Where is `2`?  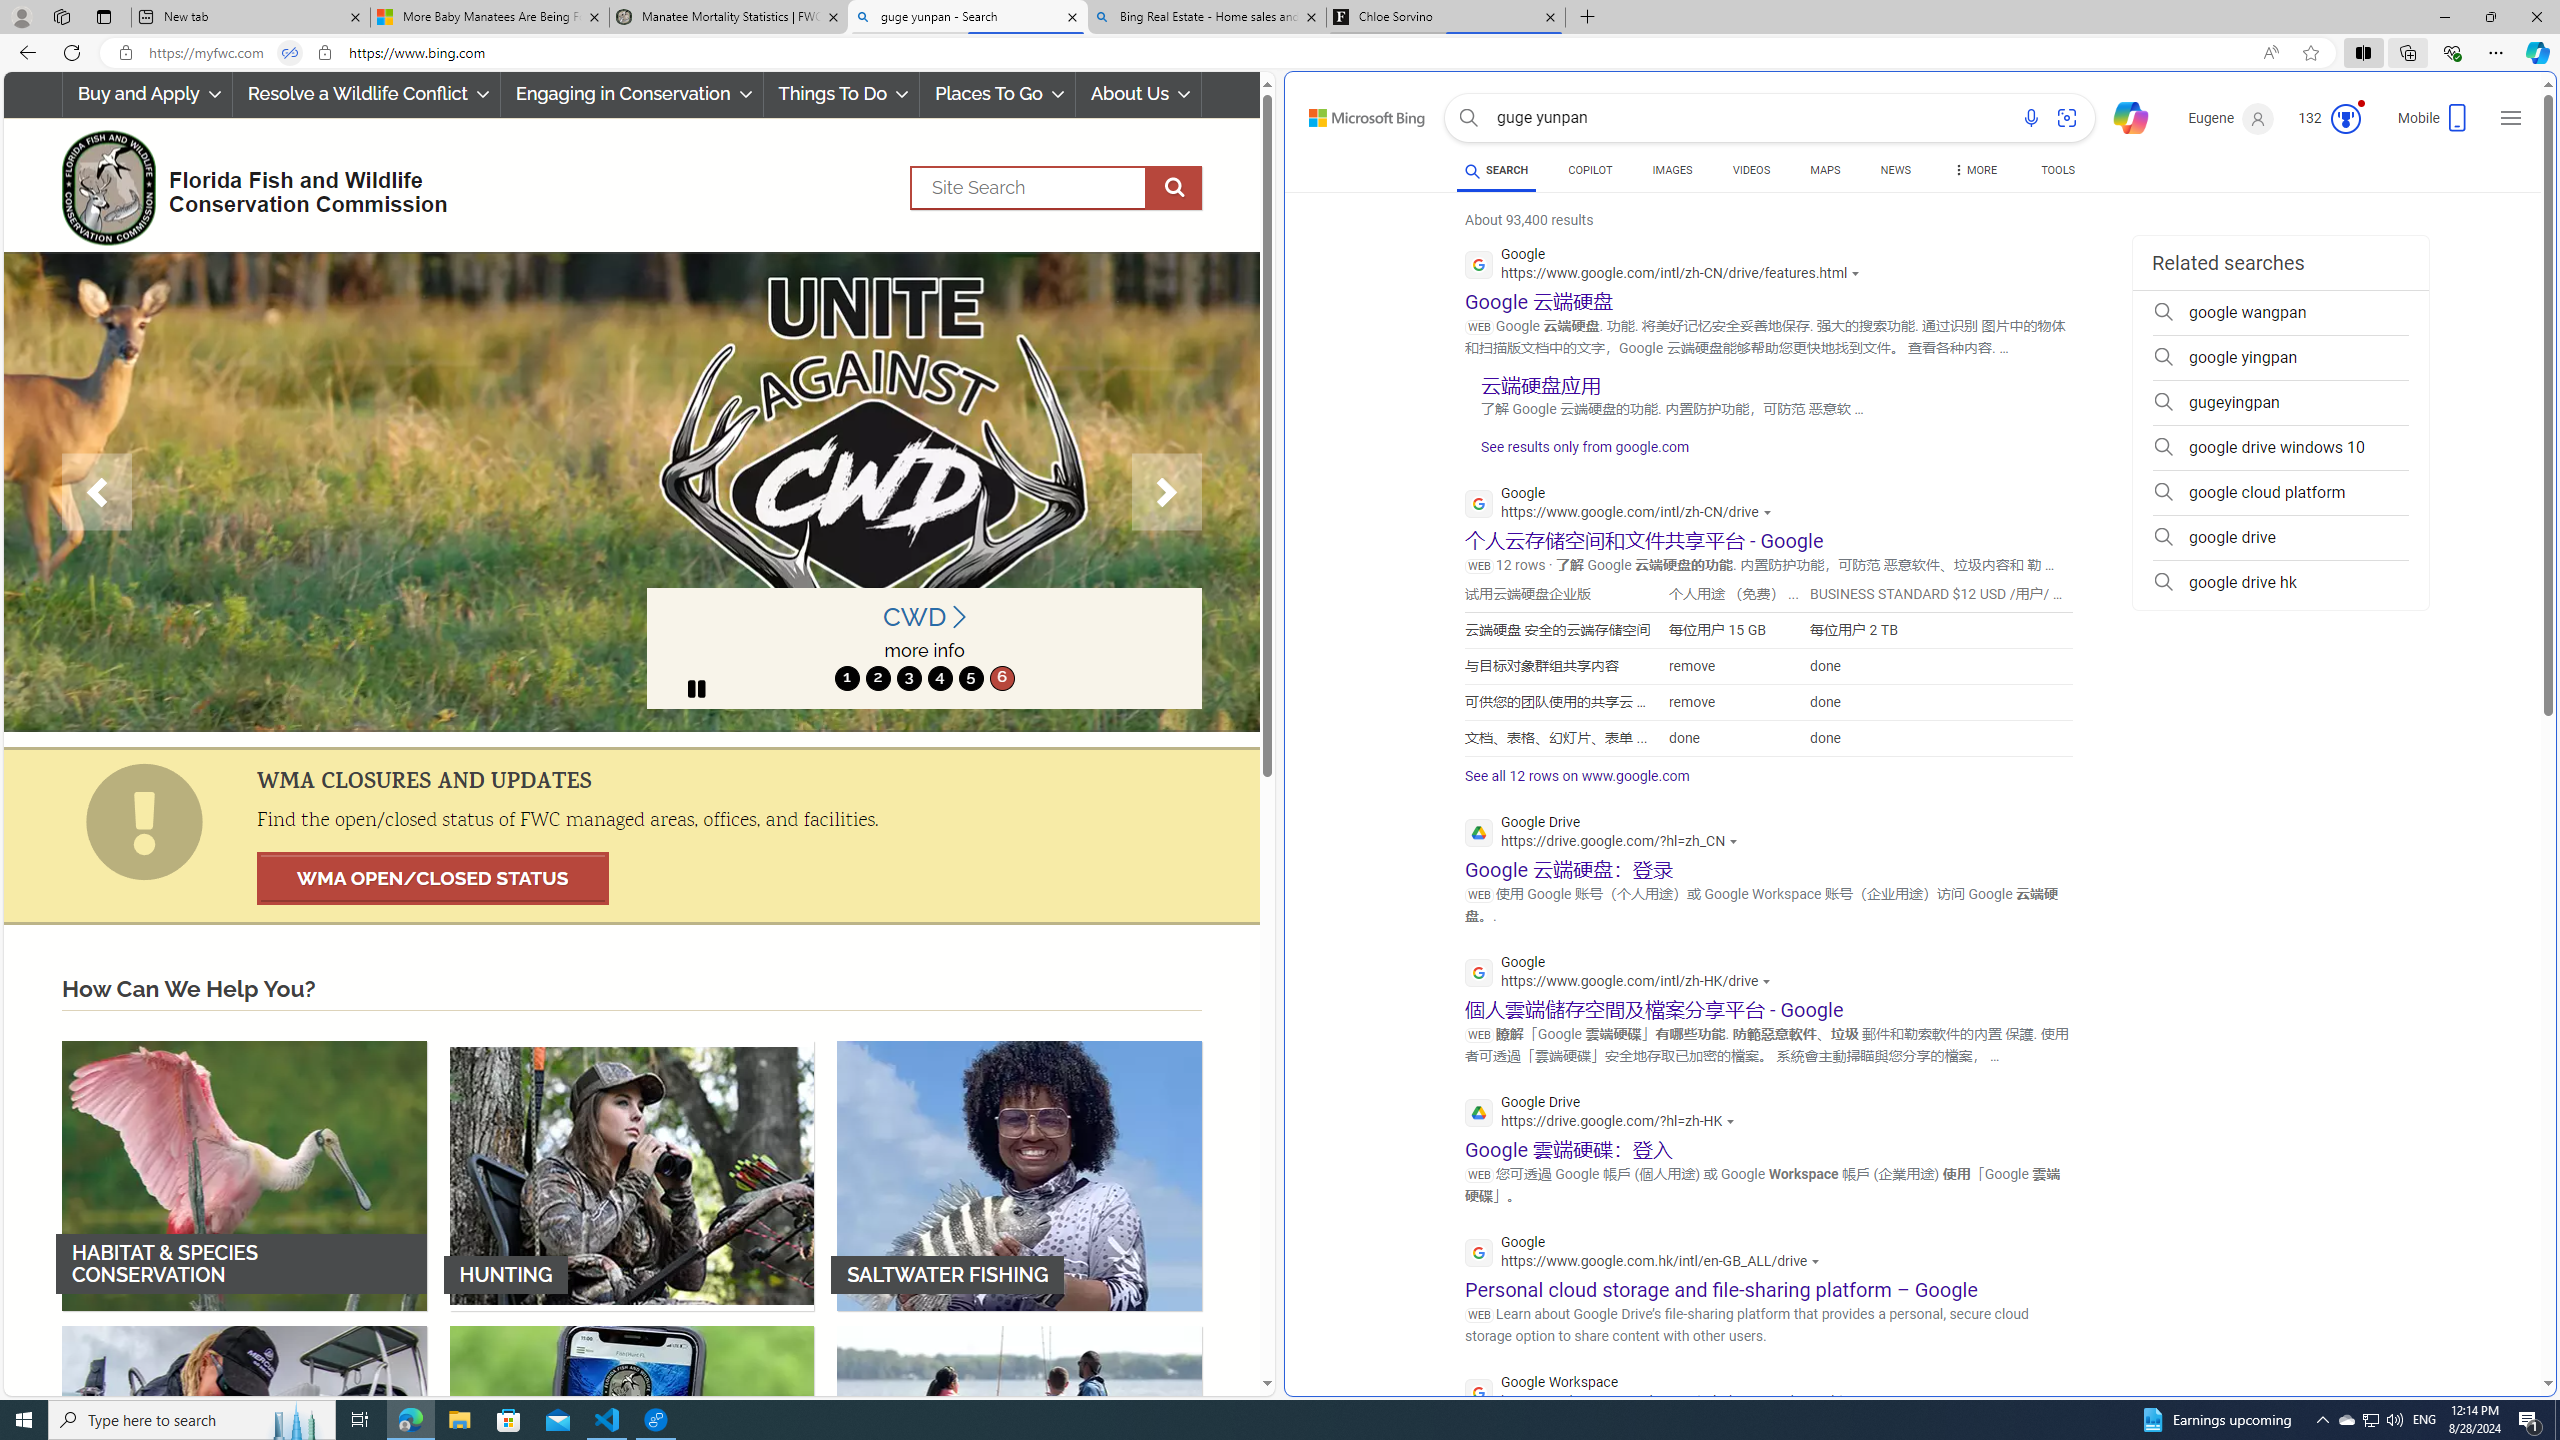 2 is located at coordinates (878, 678).